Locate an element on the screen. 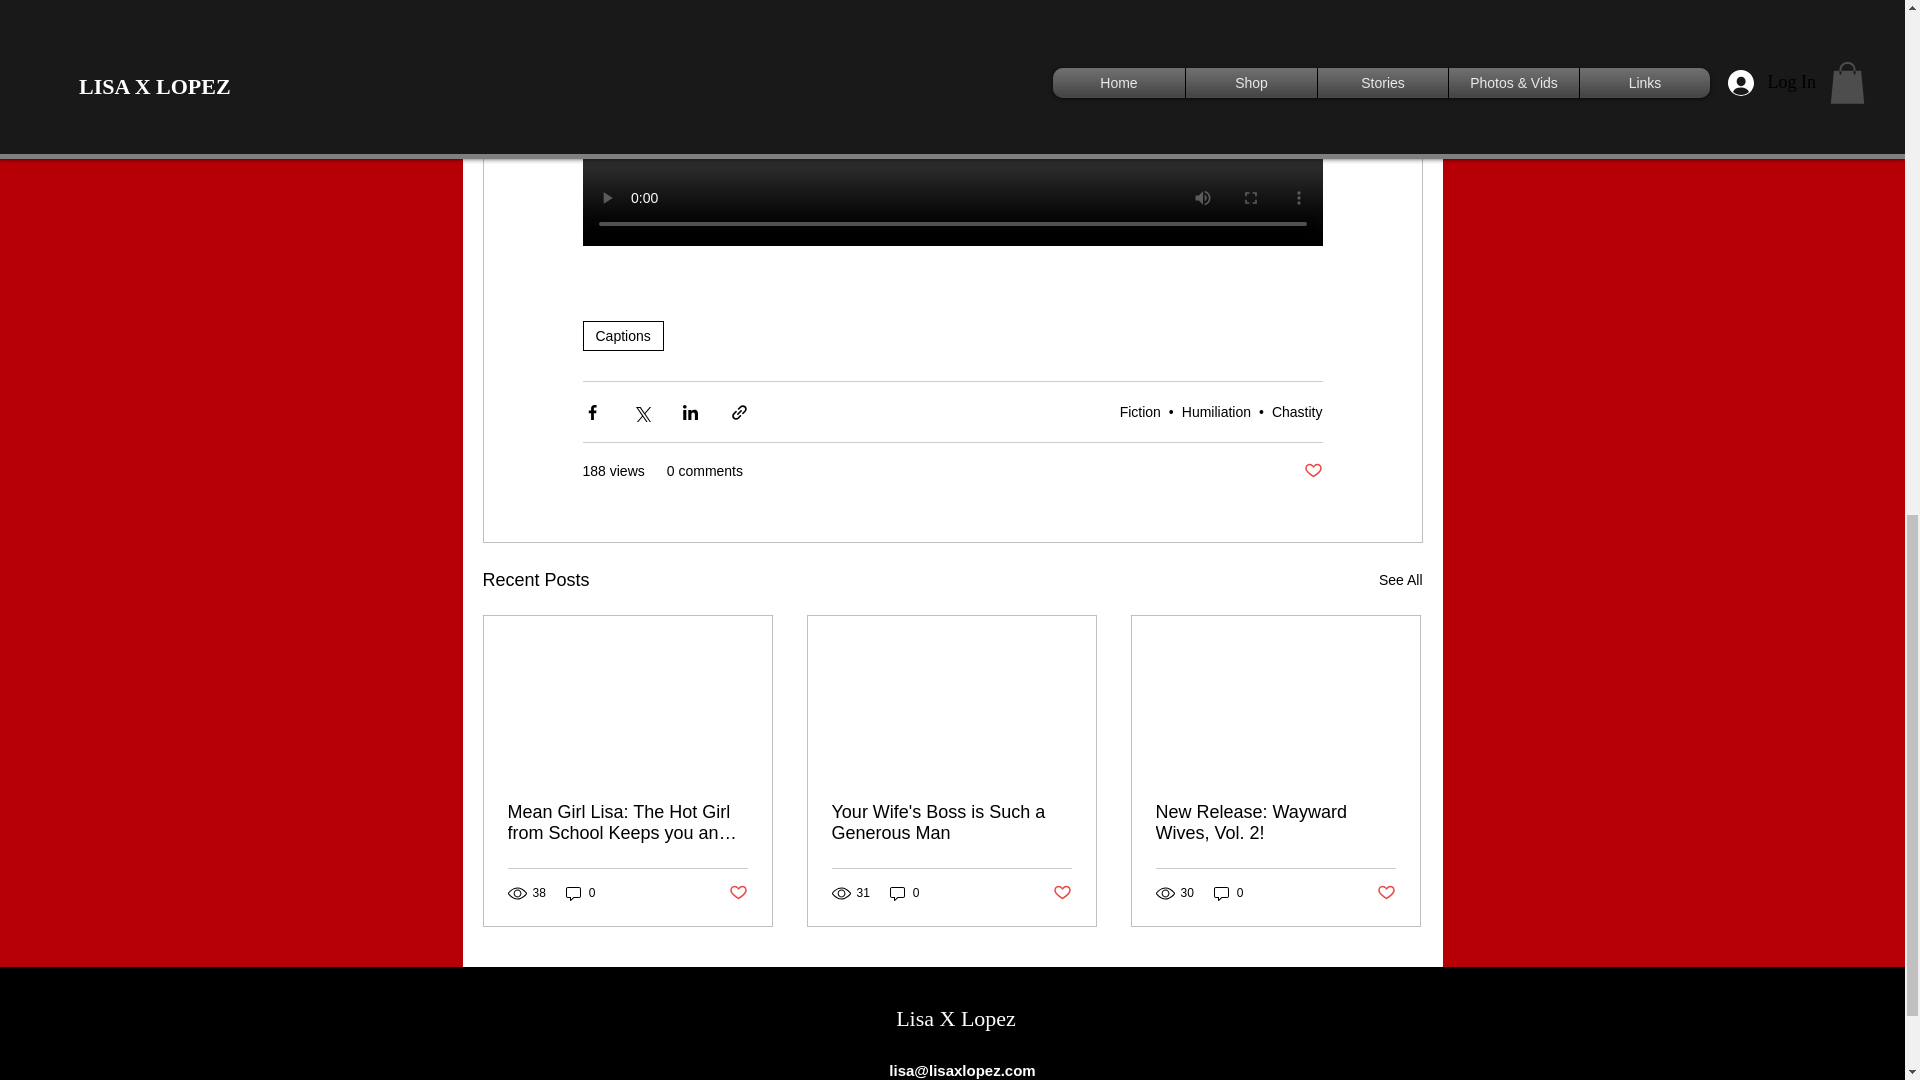  Fiction is located at coordinates (1140, 412).